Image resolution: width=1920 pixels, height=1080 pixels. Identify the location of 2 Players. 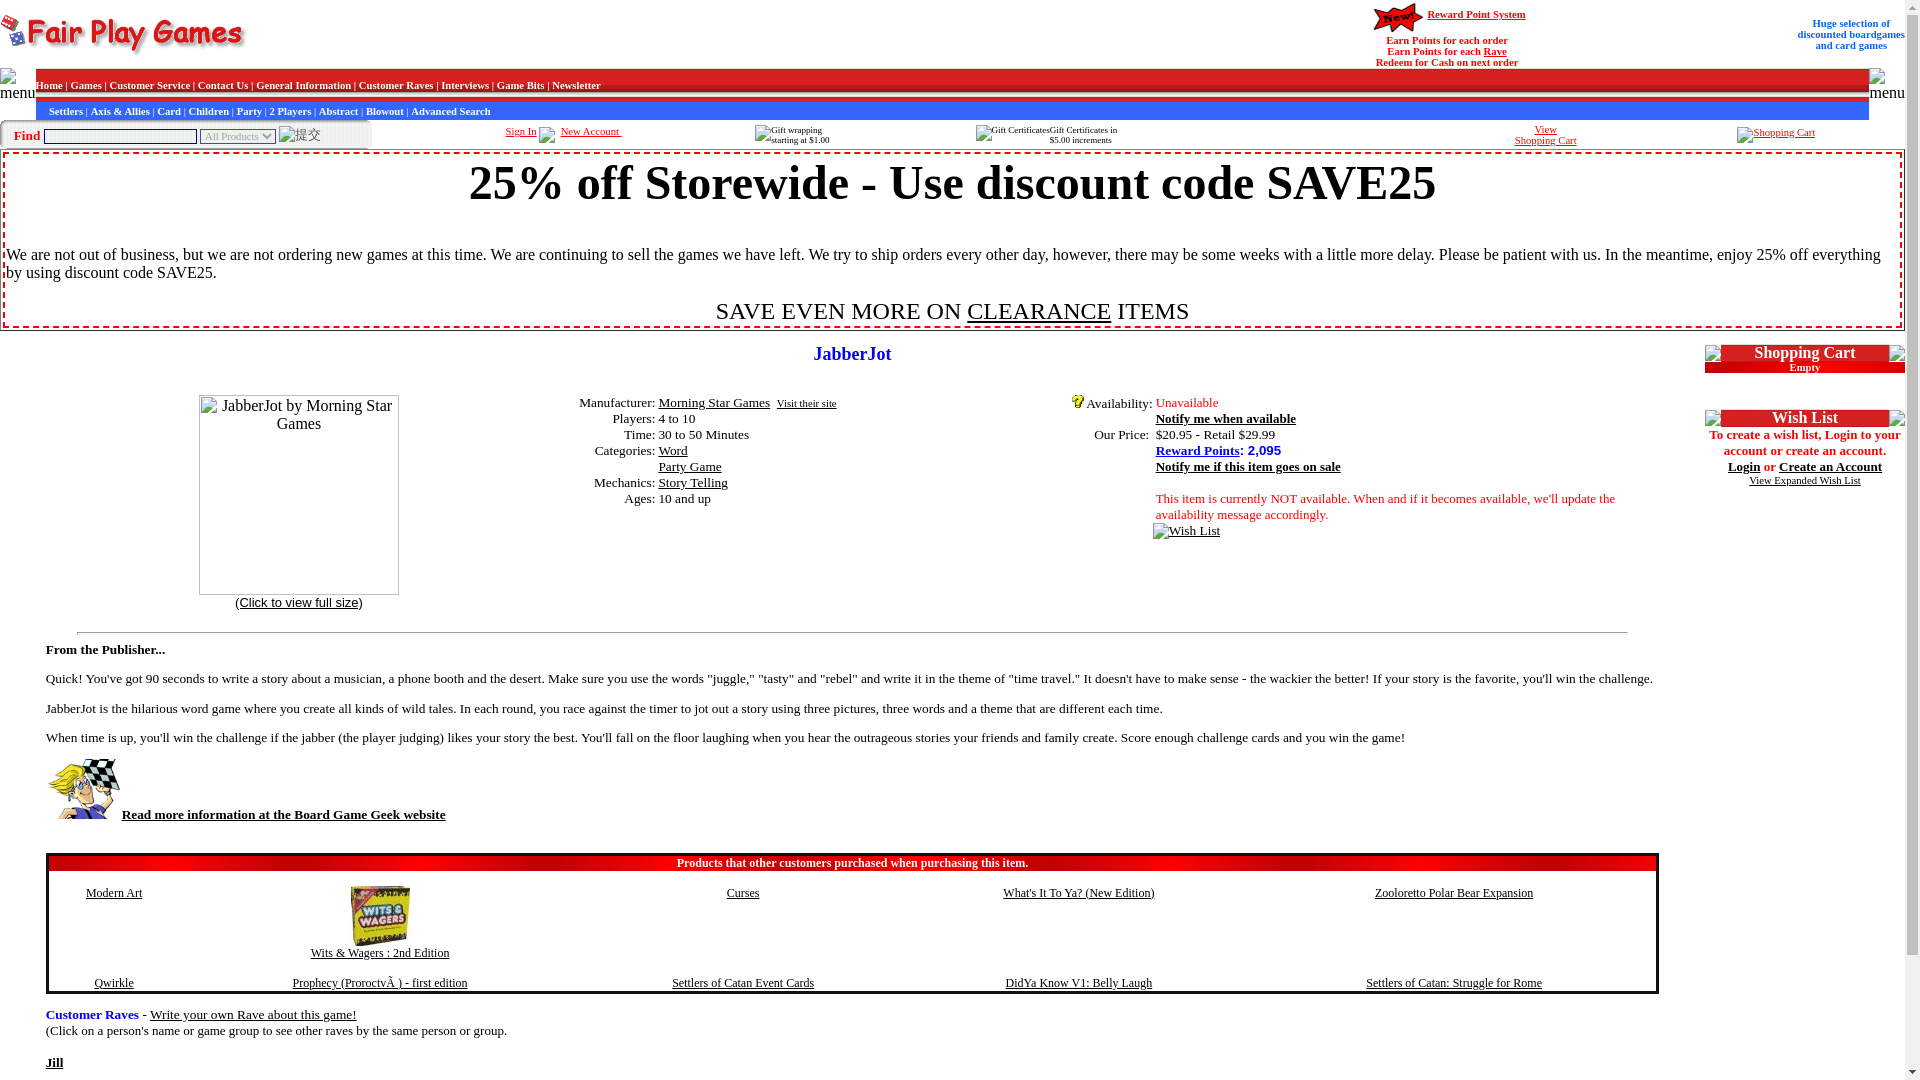
(290, 110).